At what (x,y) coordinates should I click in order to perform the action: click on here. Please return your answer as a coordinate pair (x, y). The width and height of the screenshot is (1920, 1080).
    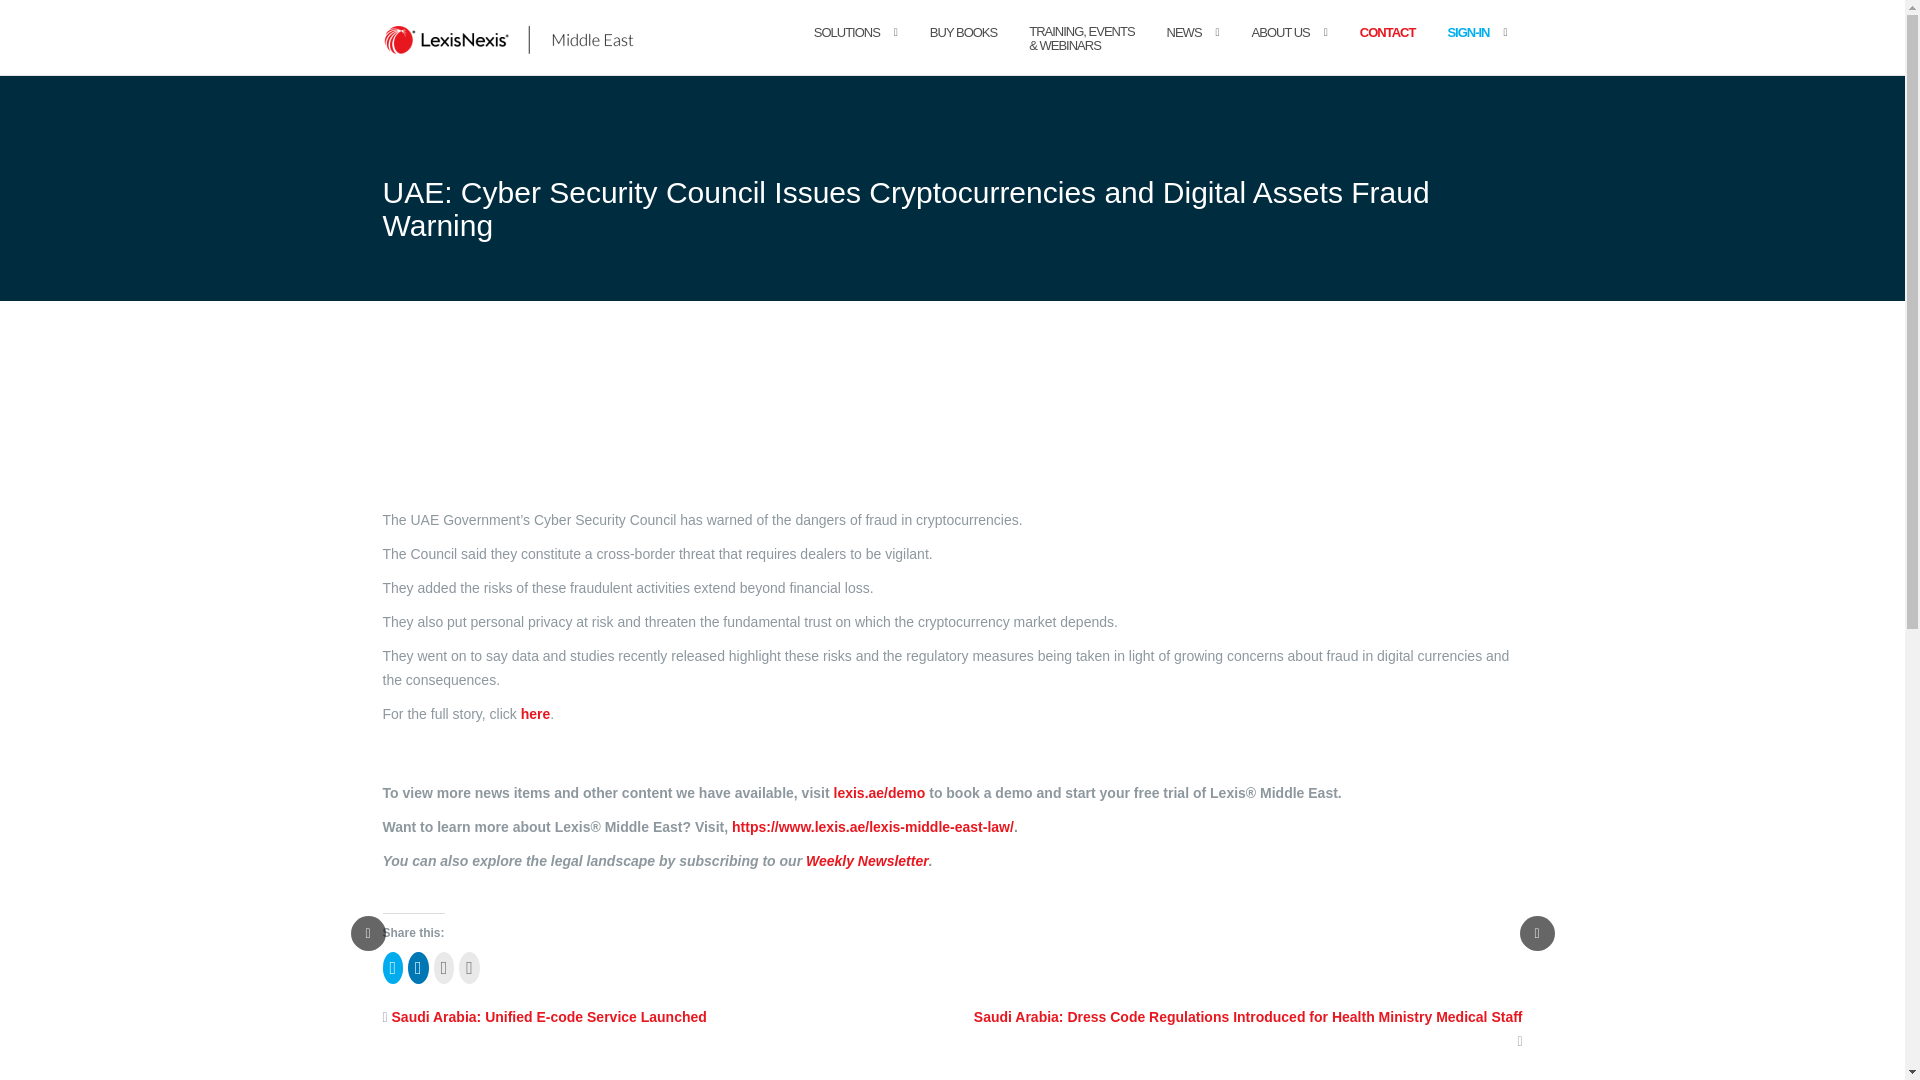
    Looking at the image, I should click on (536, 714).